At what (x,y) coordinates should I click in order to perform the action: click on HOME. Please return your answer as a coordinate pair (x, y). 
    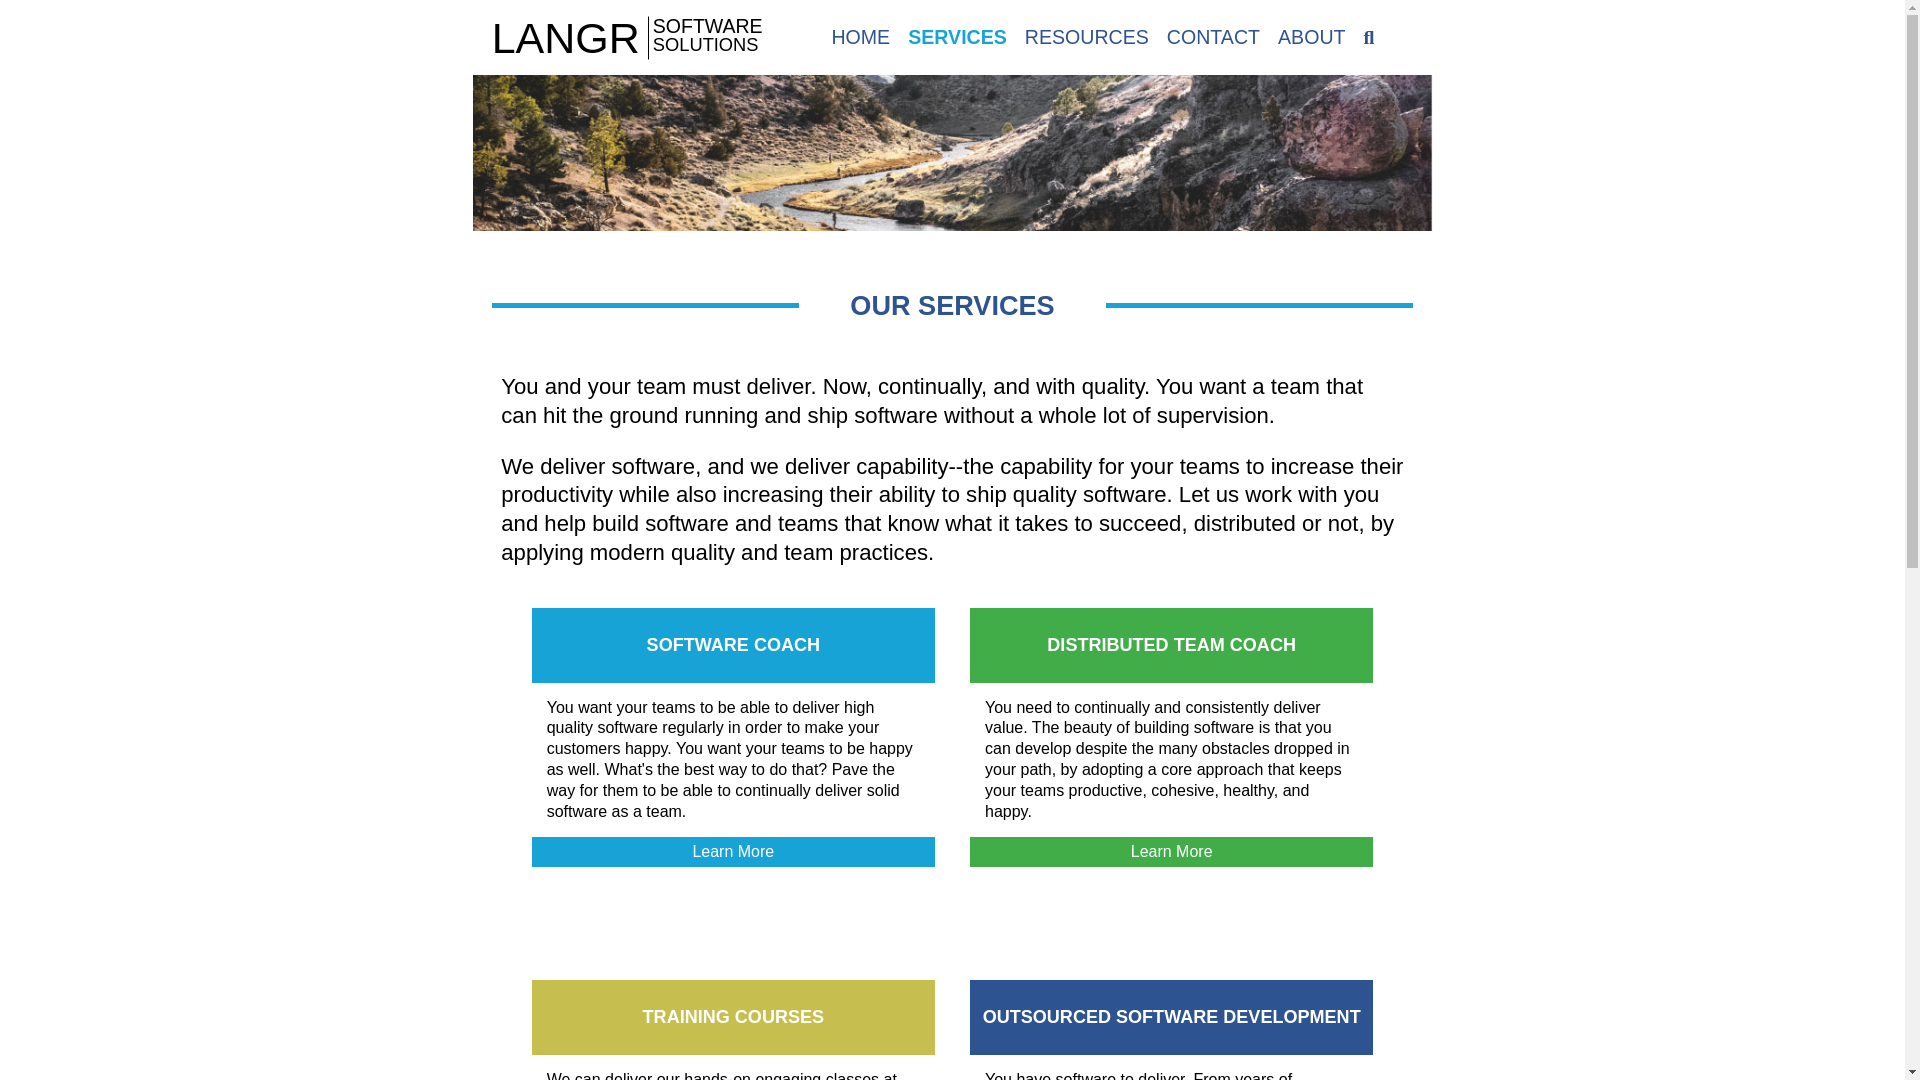
    Looking at the image, I should click on (860, 36).